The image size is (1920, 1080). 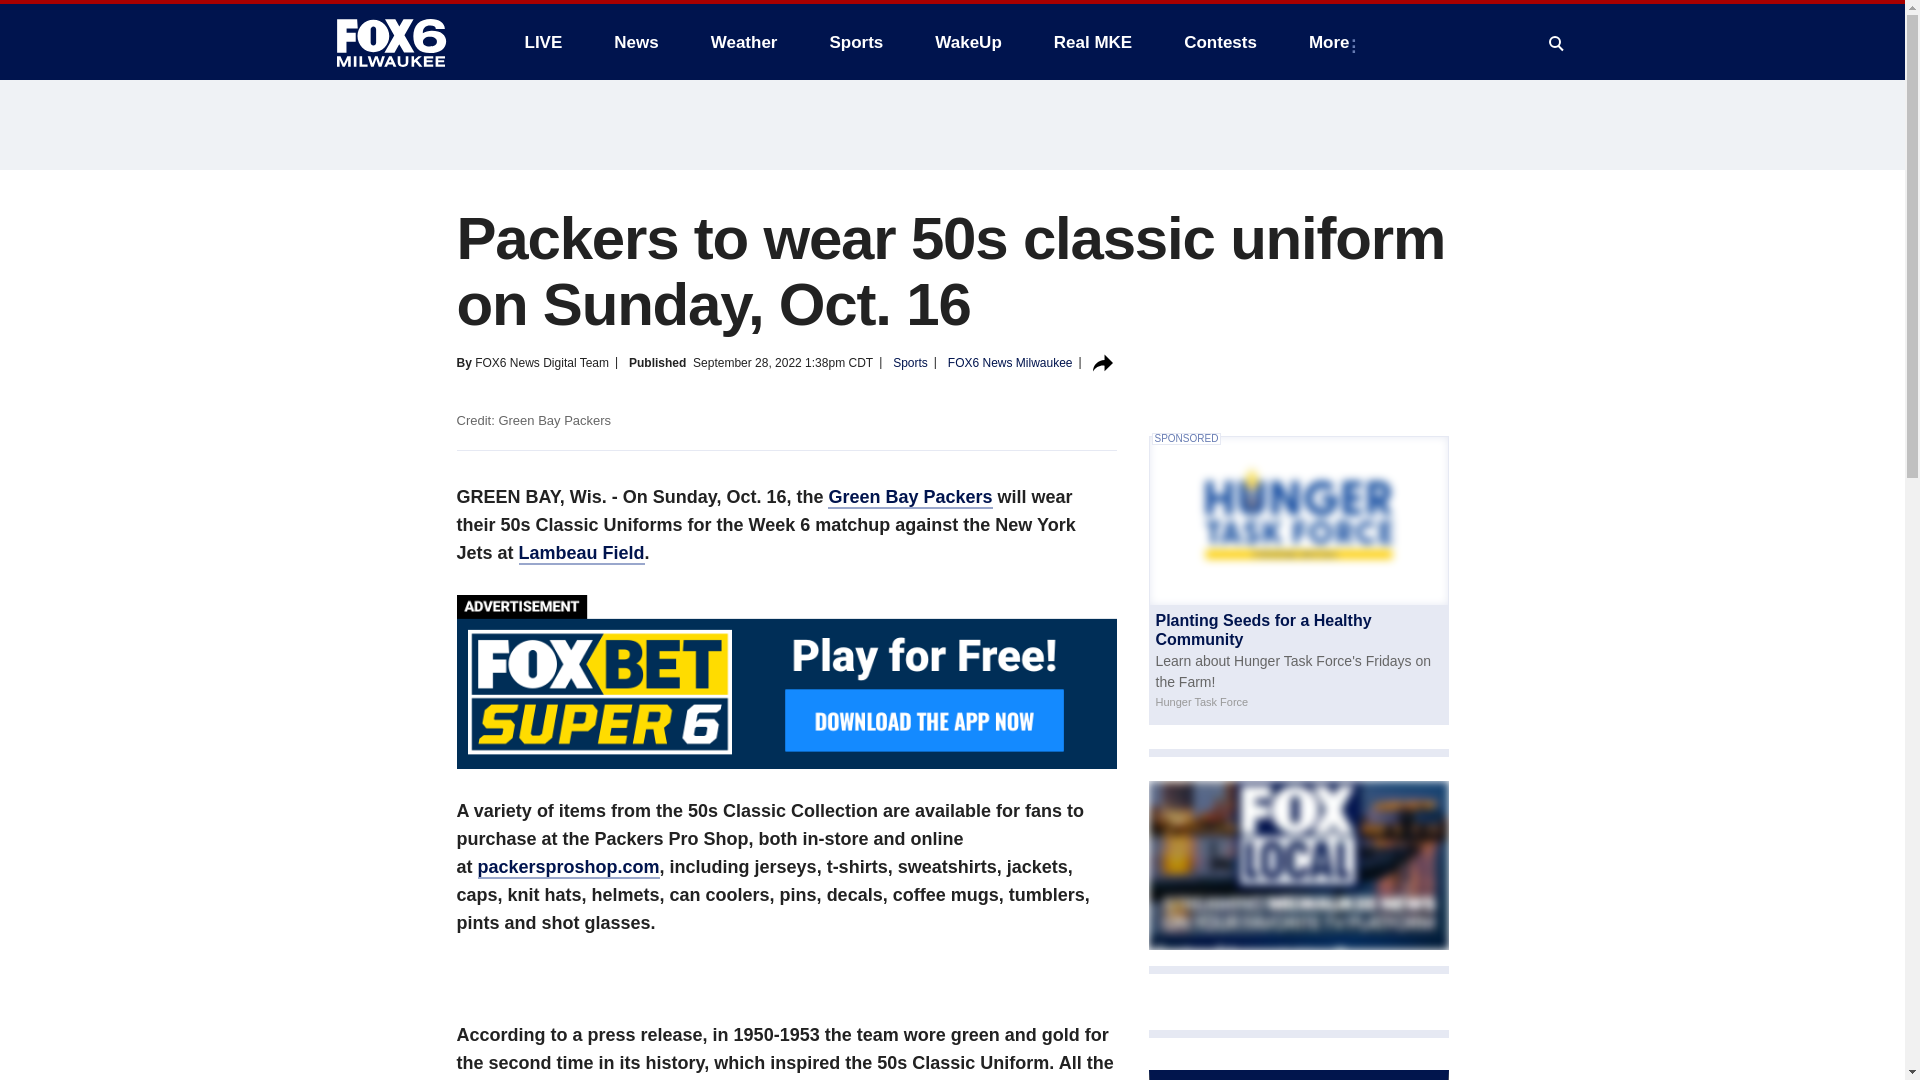 What do you see at coordinates (1093, 42) in the screenshot?
I see `Real MKE` at bounding box center [1093, 42].